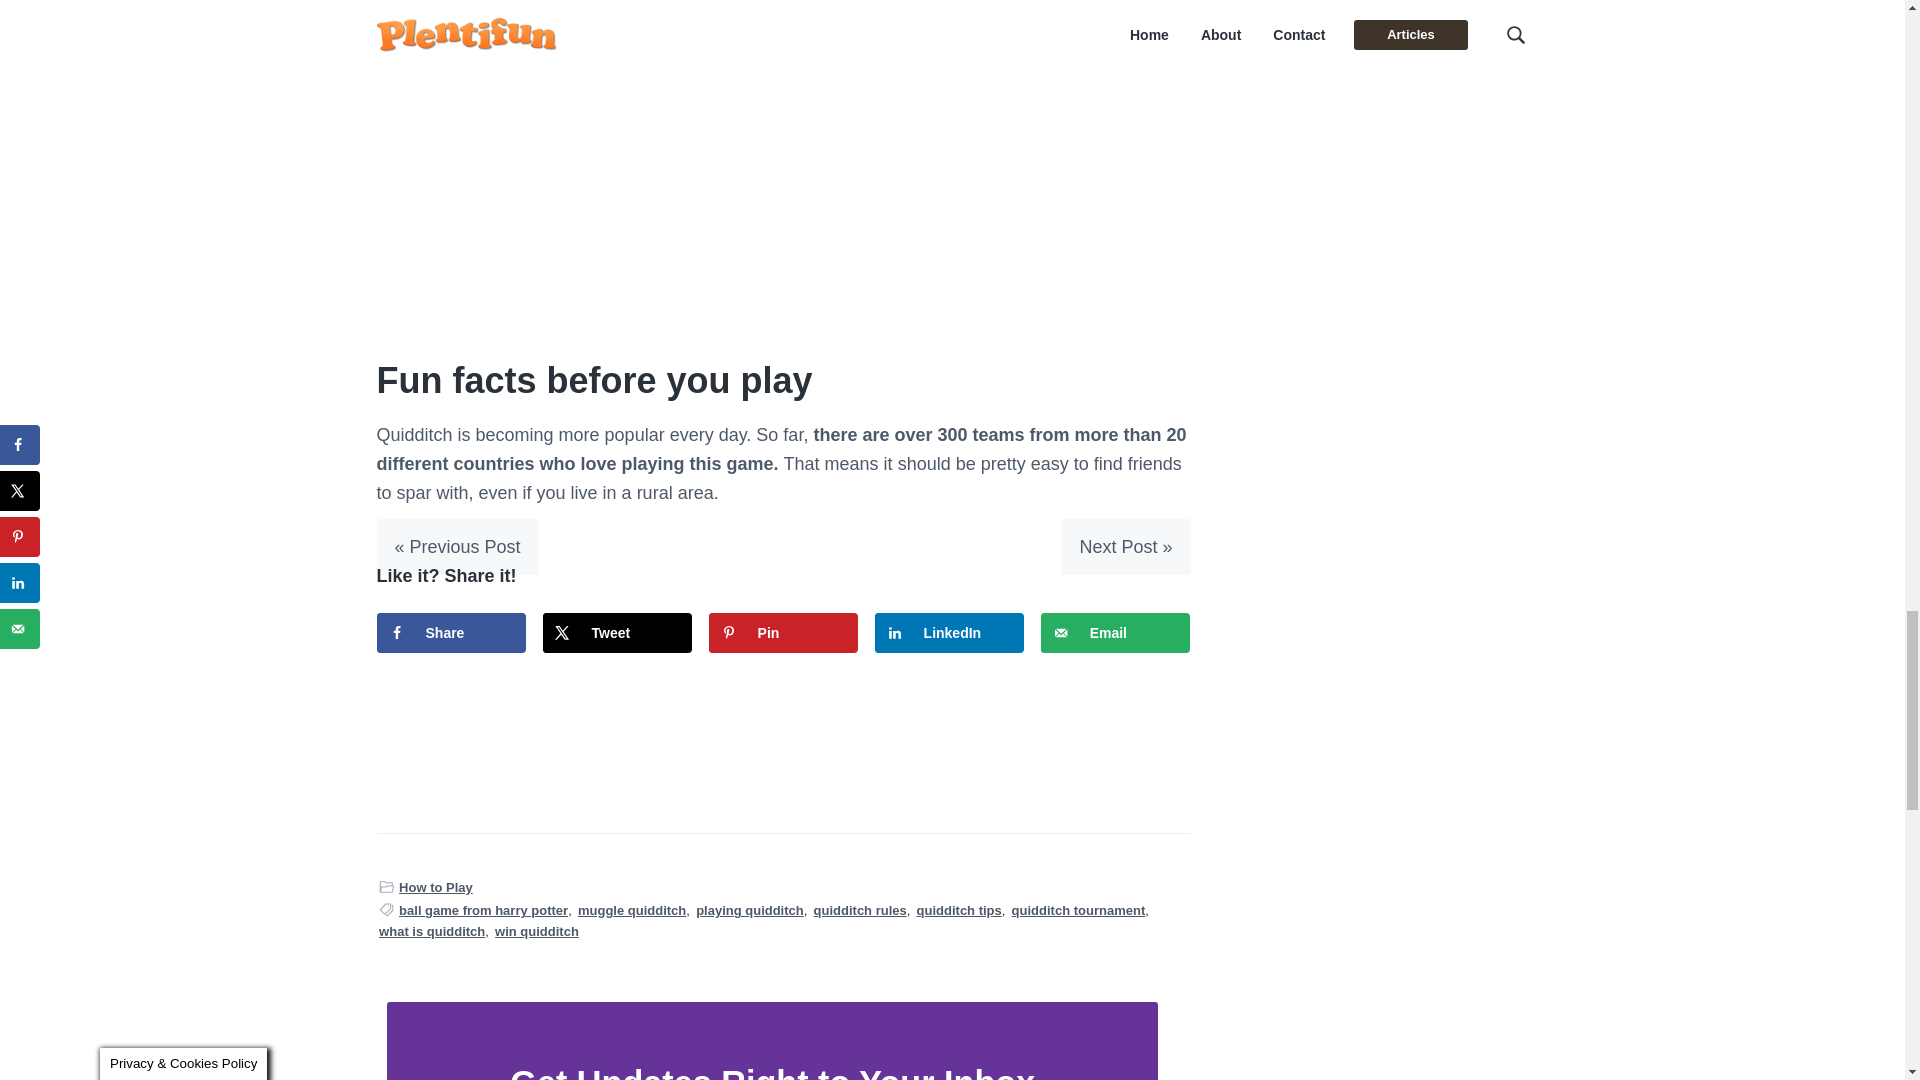 The width and height of the screenshot is (1920, 1080). I want to click on ball game from harry potter, so click(484, 910).